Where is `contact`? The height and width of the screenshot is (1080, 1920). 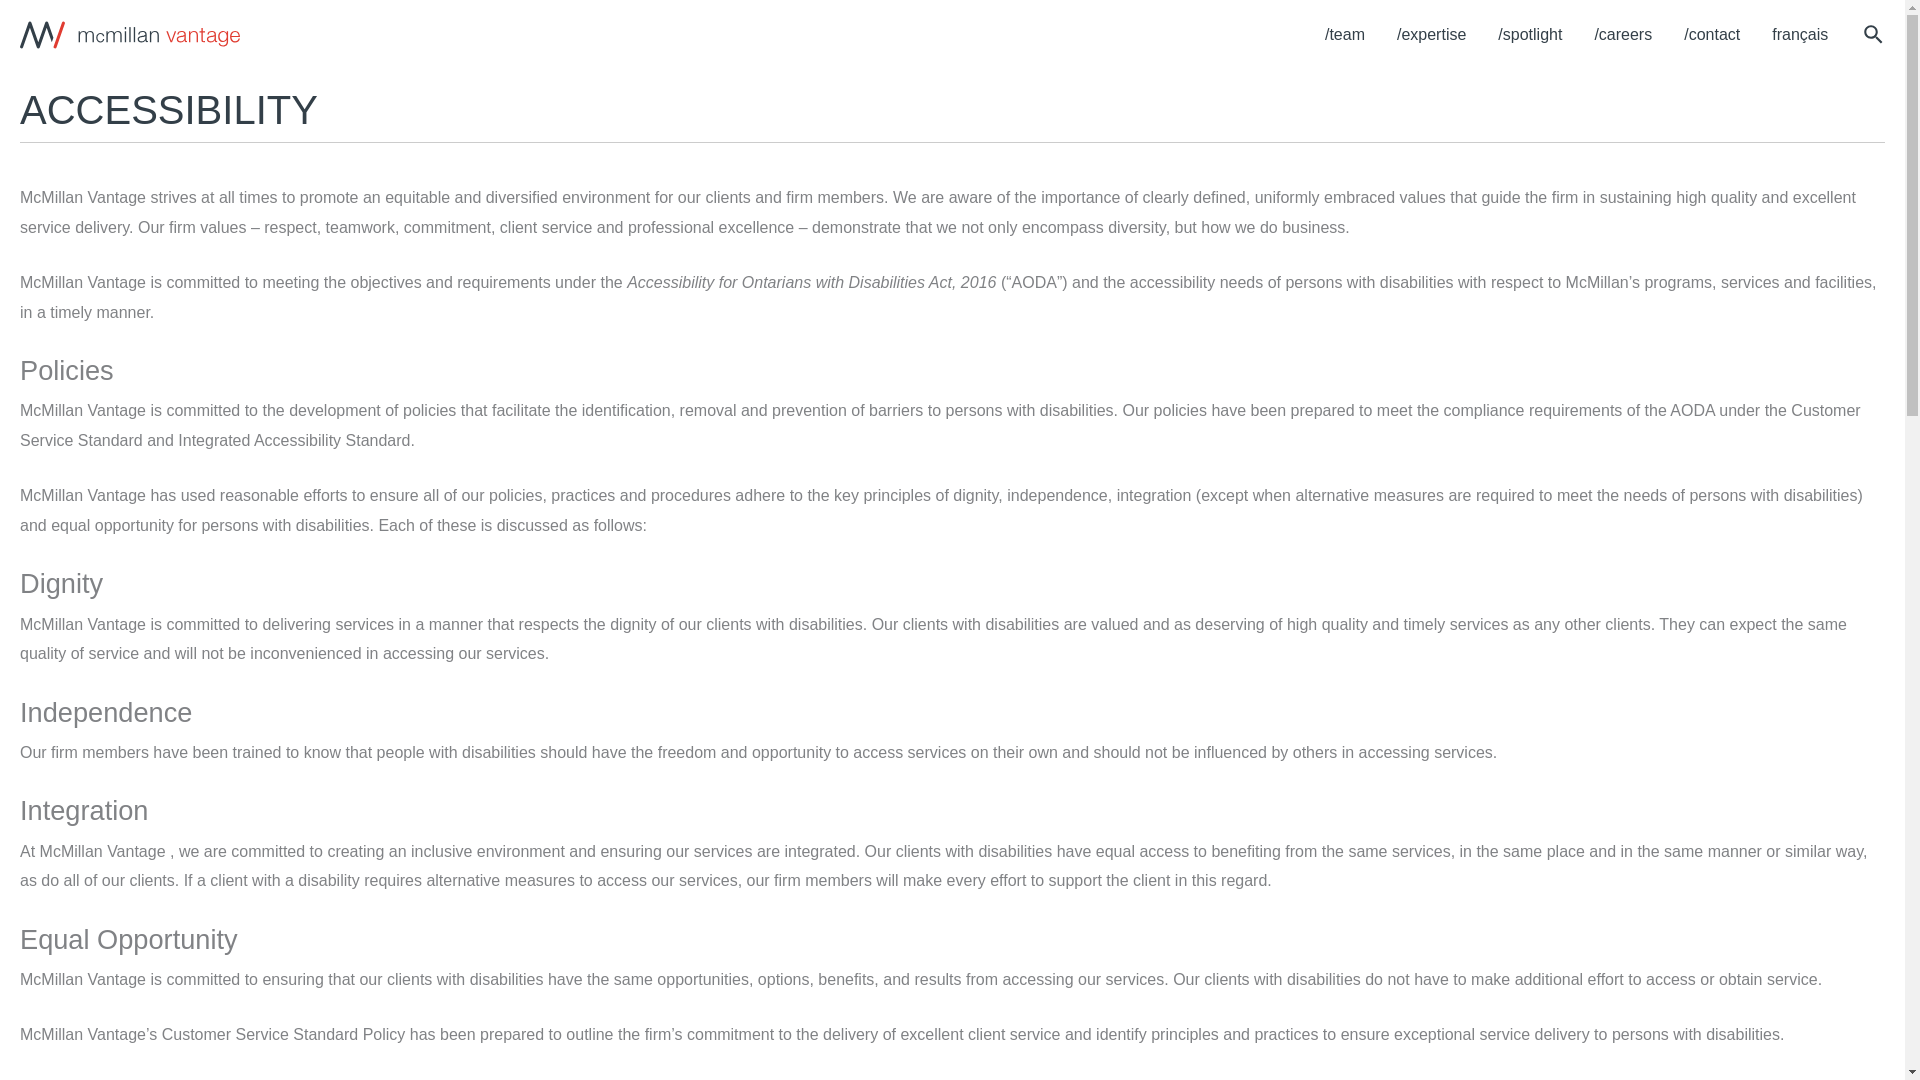
contact is located at coordinates (1712, 35).